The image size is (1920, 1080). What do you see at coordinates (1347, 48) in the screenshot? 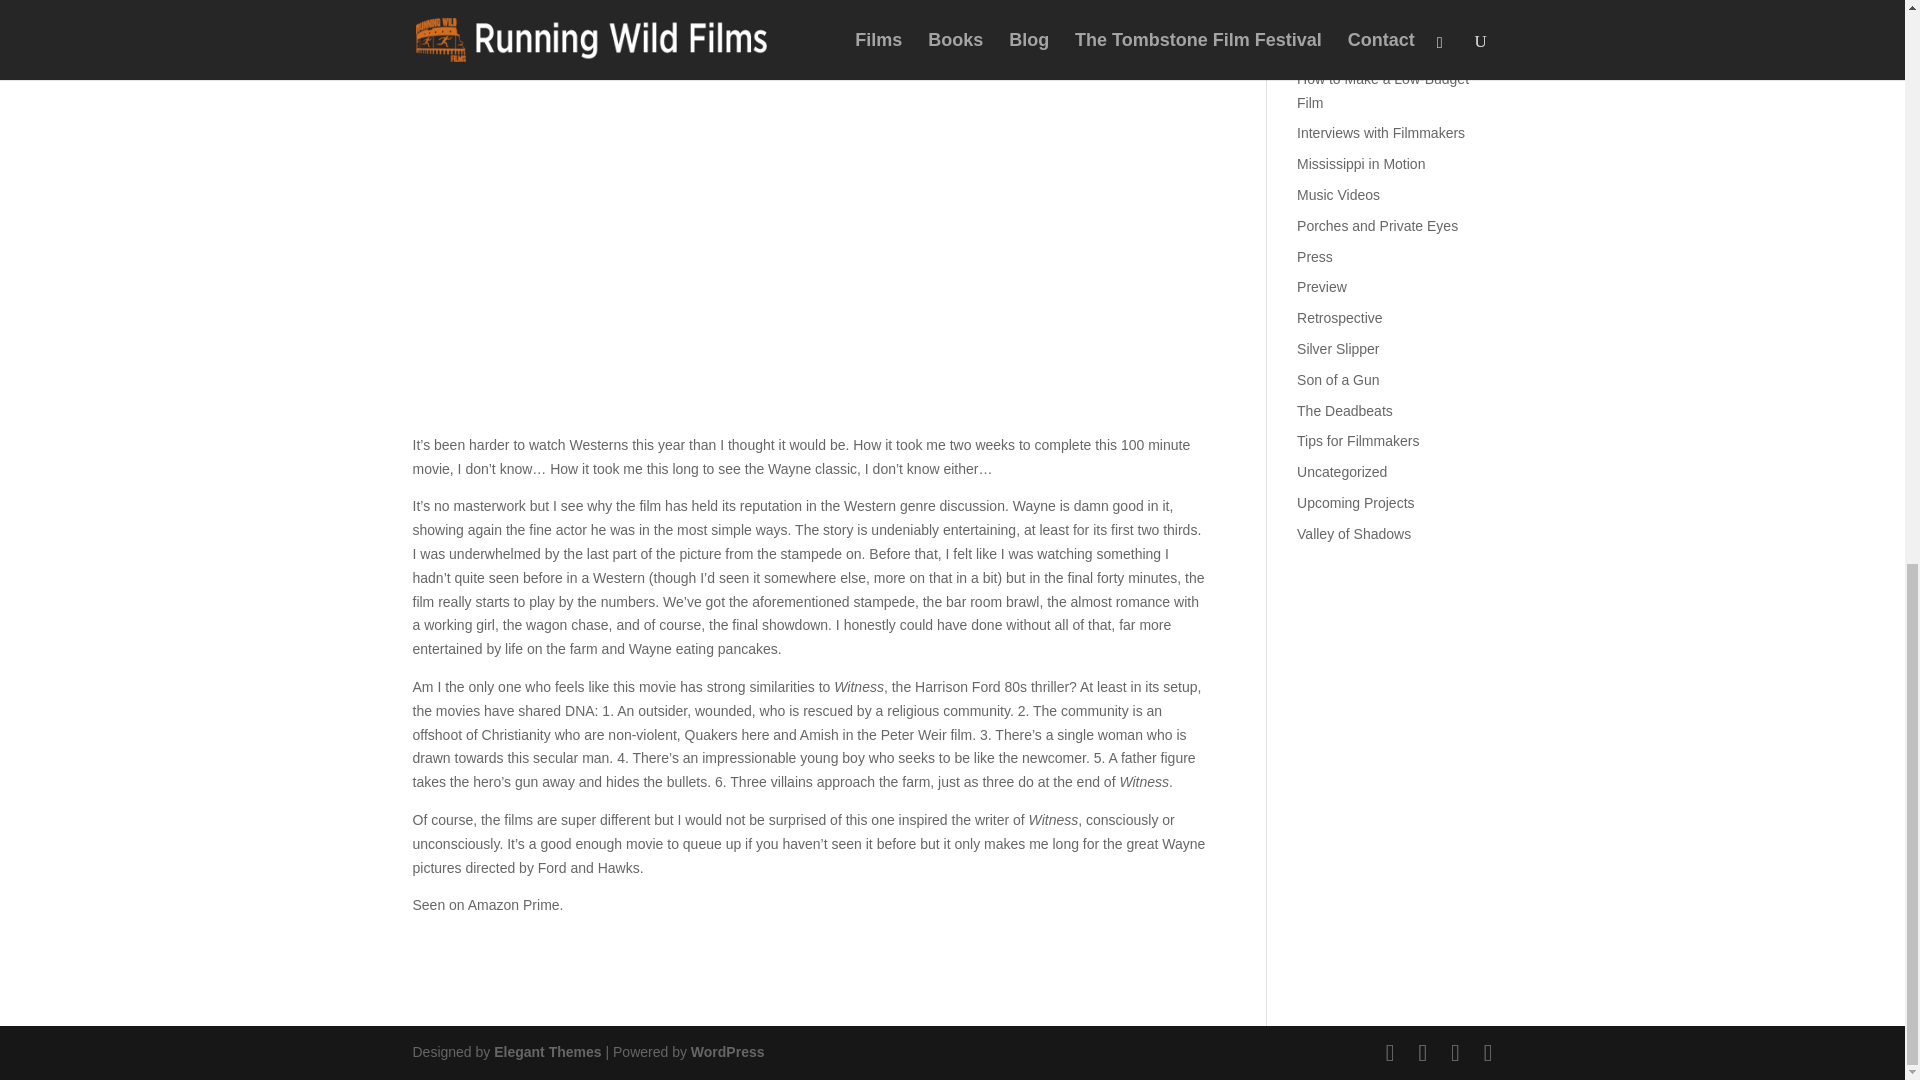
I see `Current Projects` at bounding box center [1347, 48].